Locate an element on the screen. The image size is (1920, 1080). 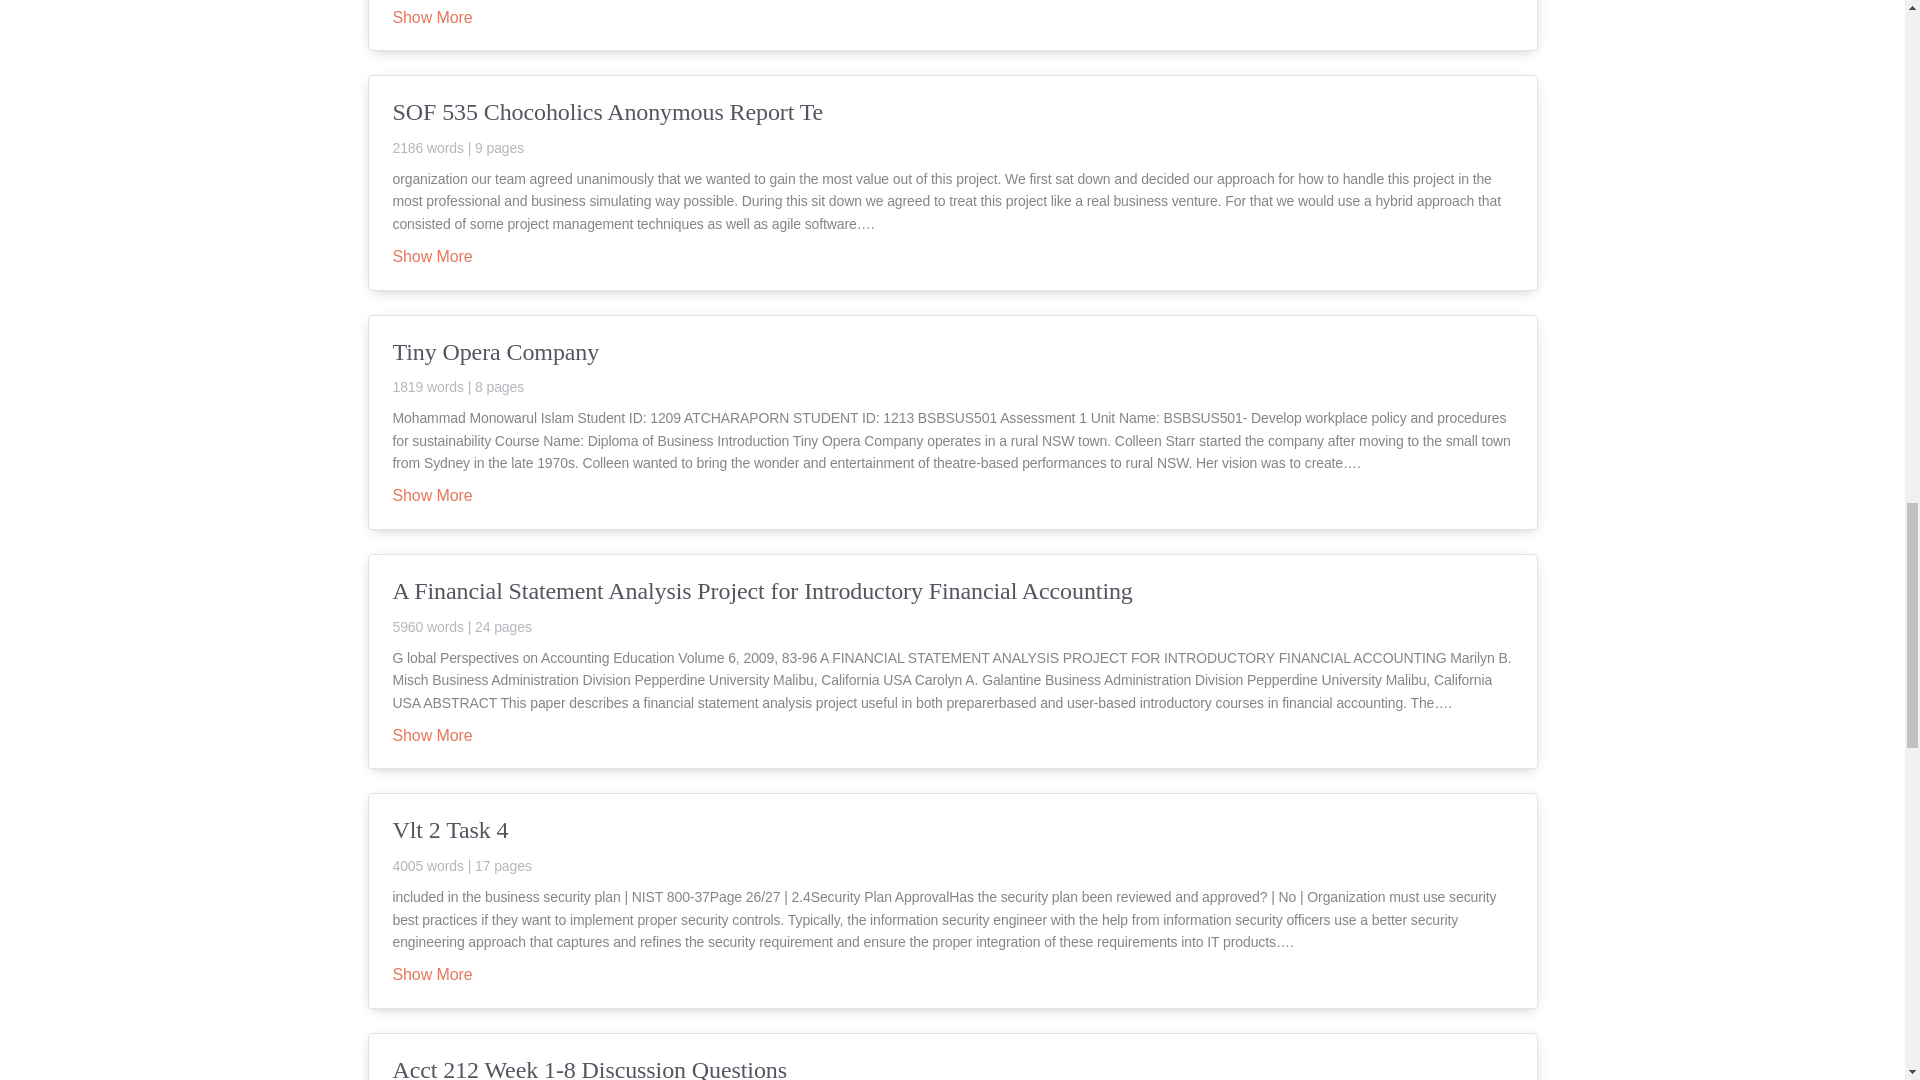
SOF 535 Chocoholics Anonymous Report Te is located at coordinates (952, 126).